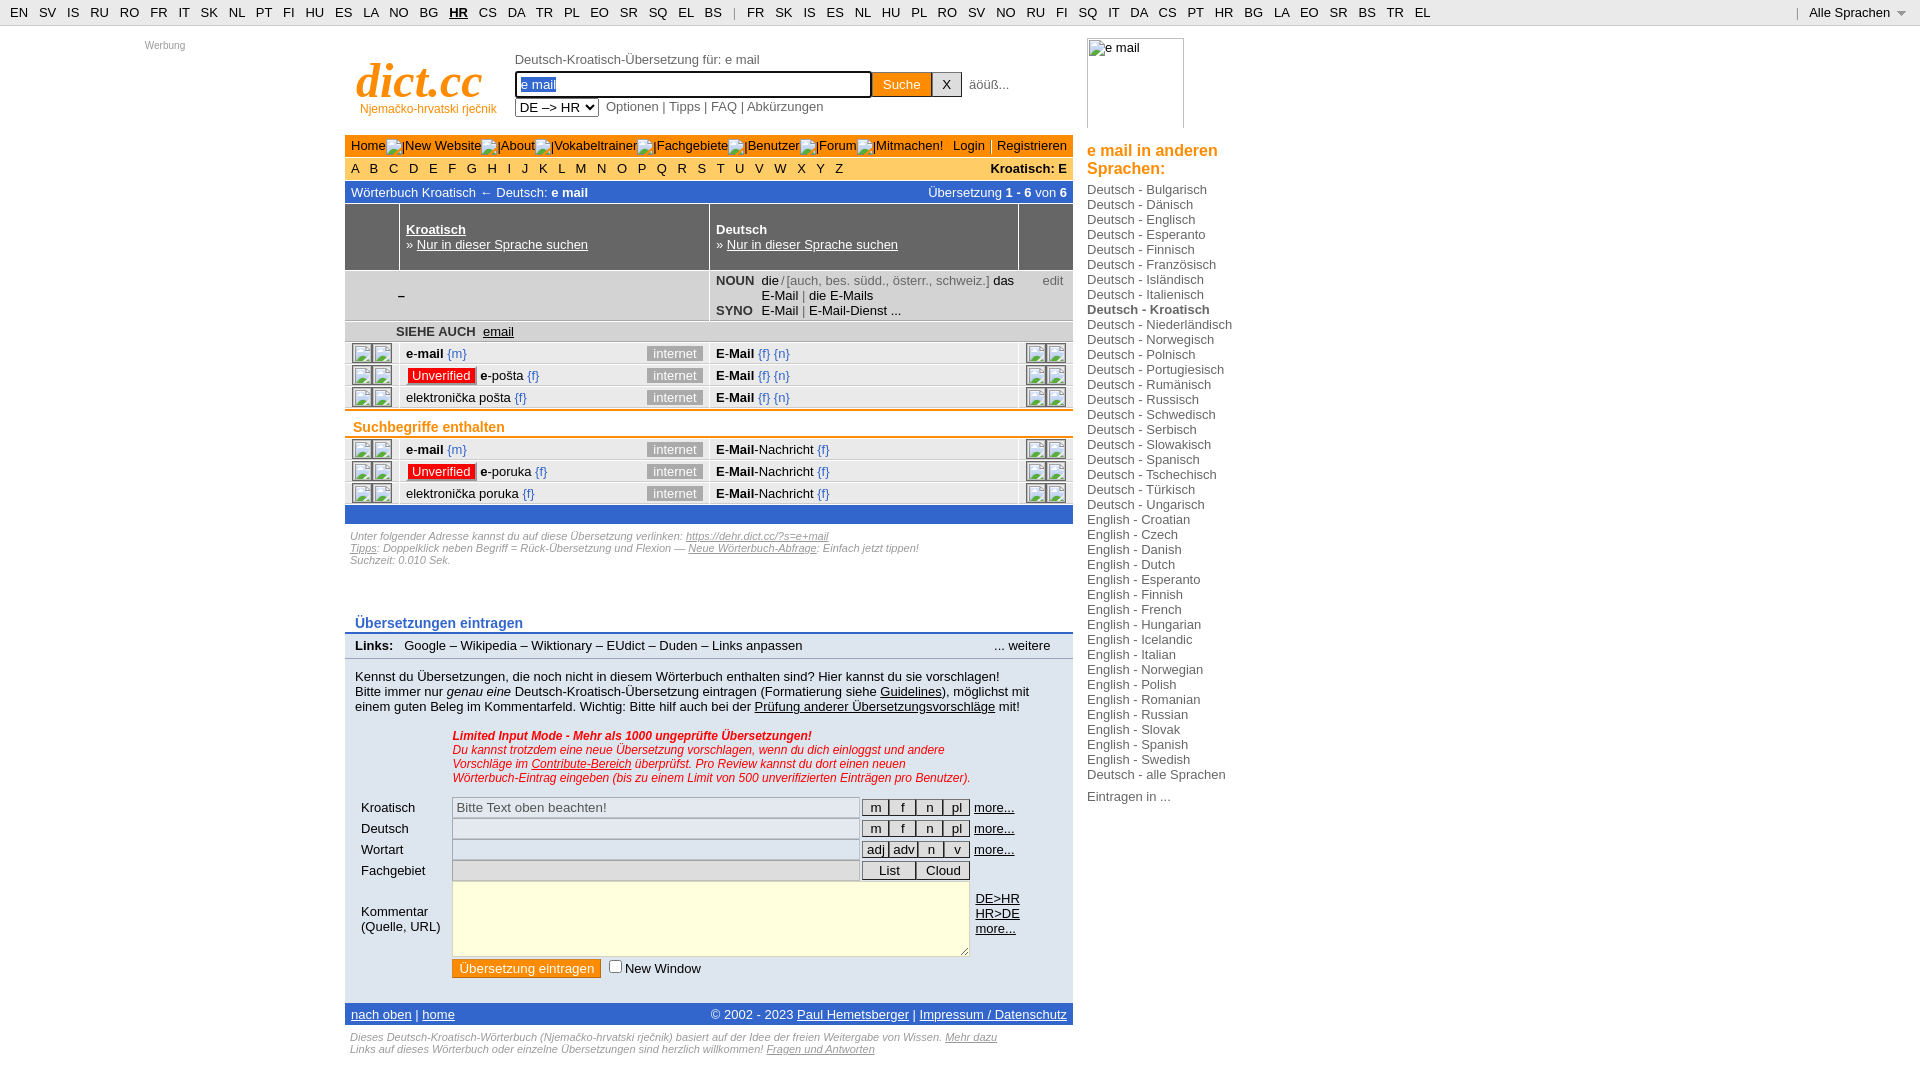 The image size is (1920, 1080). What do you see at coordinates (1144, 580) in the screenshot?
I see `English - Esperanto` at bounding box center [1144, 580].